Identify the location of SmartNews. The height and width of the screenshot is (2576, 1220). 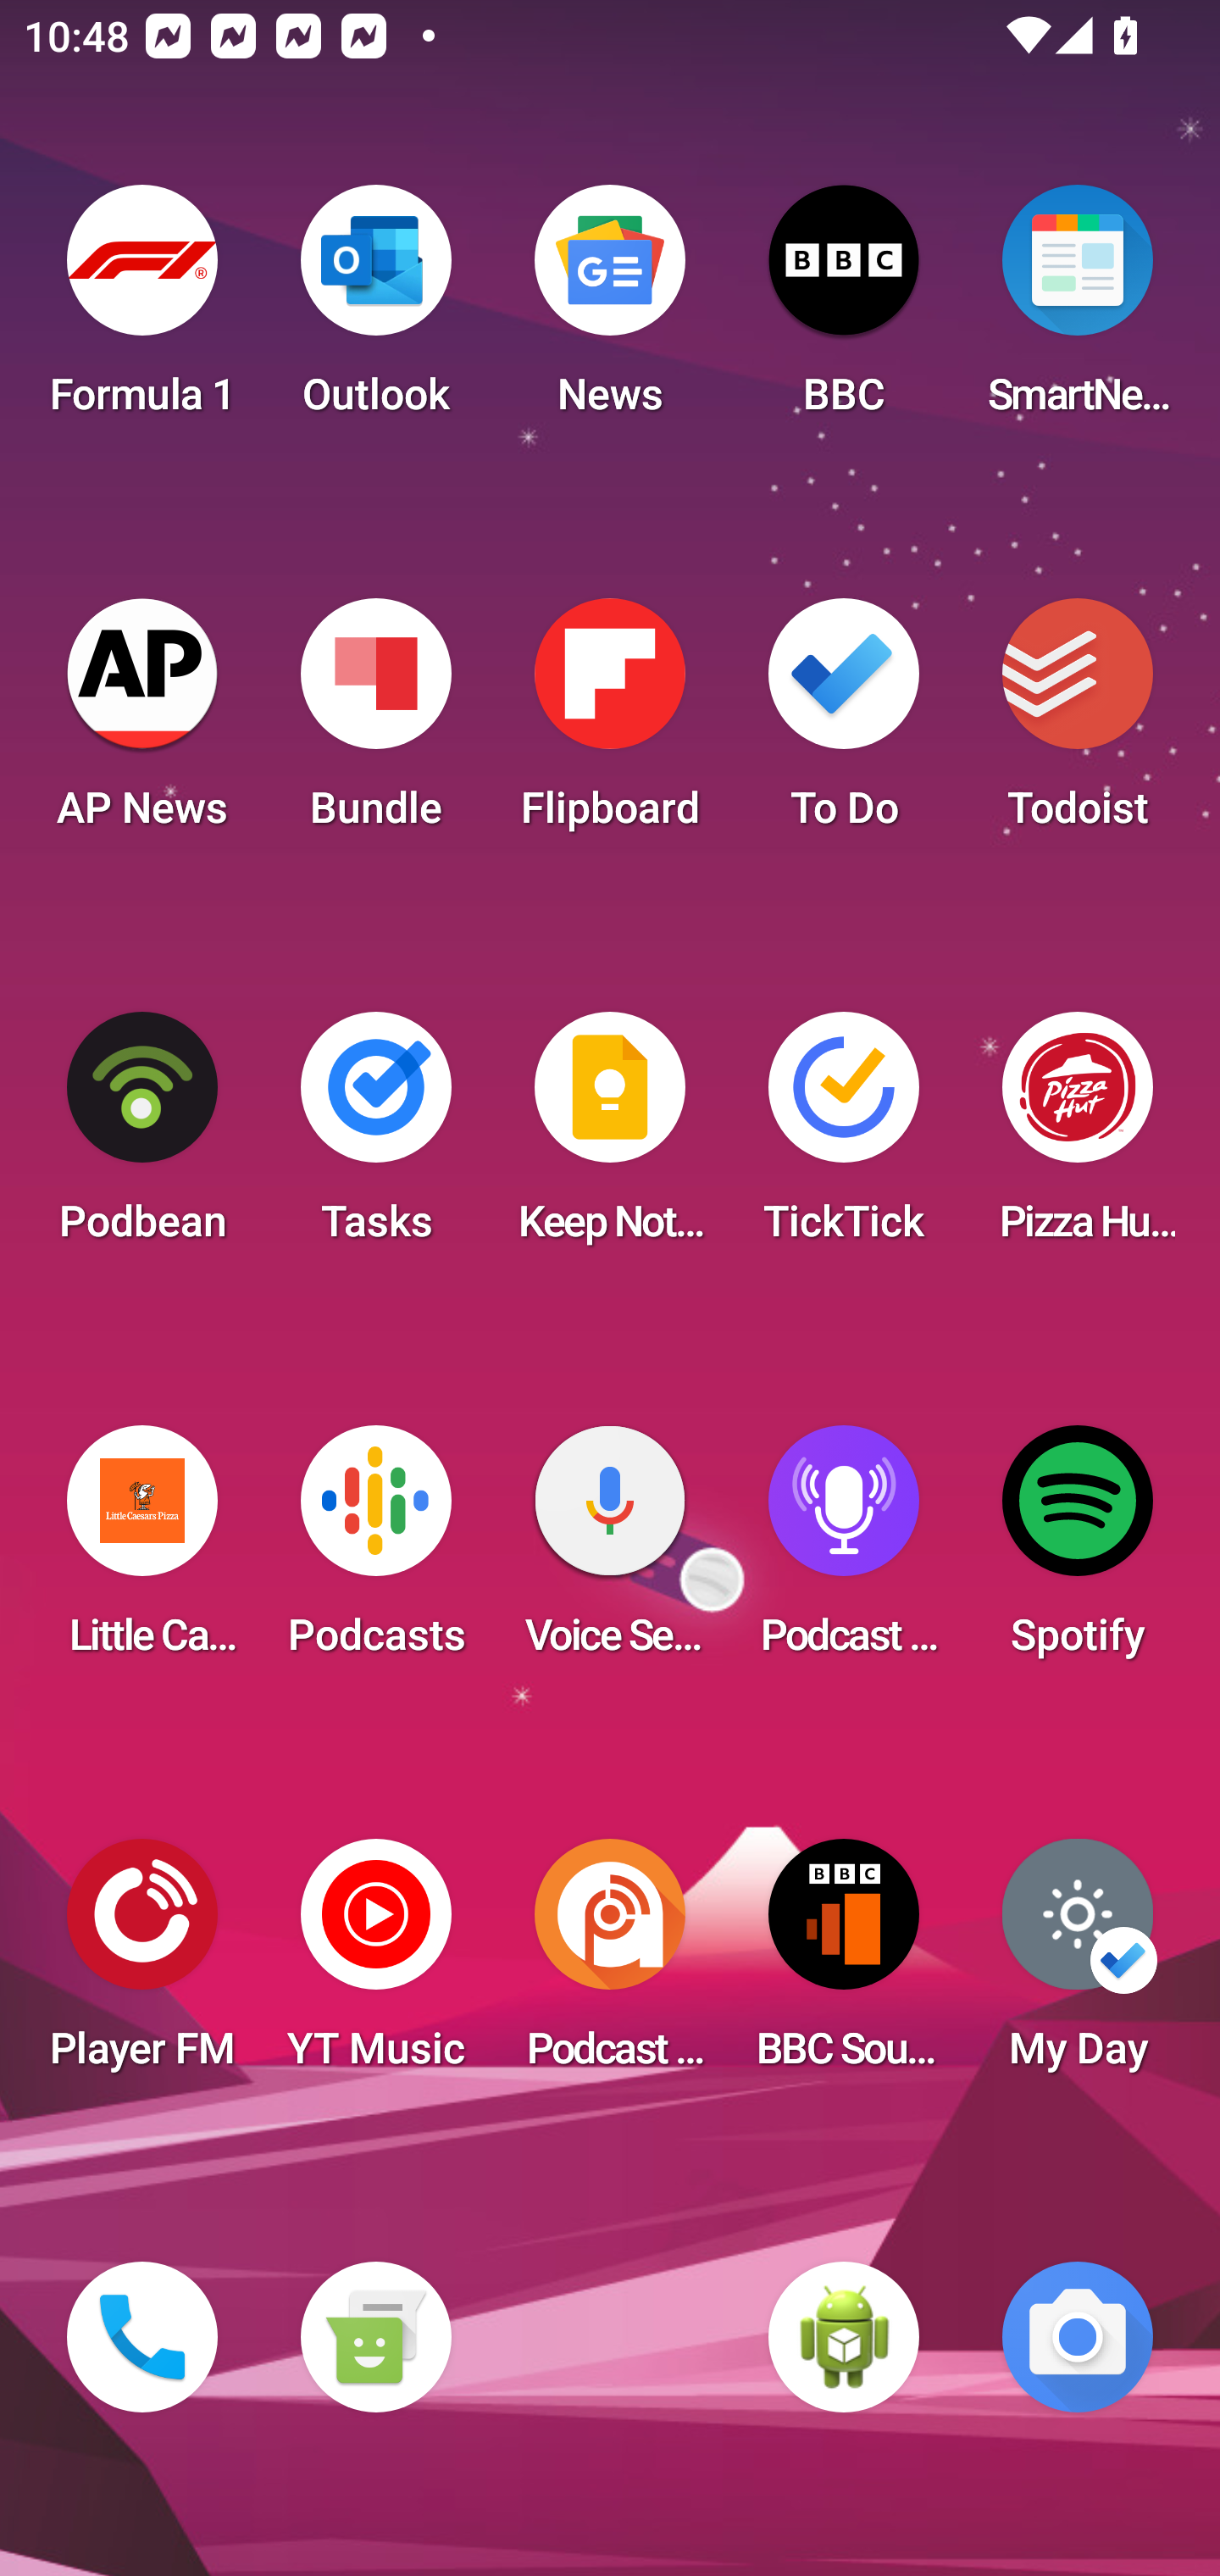
(1078, 310).